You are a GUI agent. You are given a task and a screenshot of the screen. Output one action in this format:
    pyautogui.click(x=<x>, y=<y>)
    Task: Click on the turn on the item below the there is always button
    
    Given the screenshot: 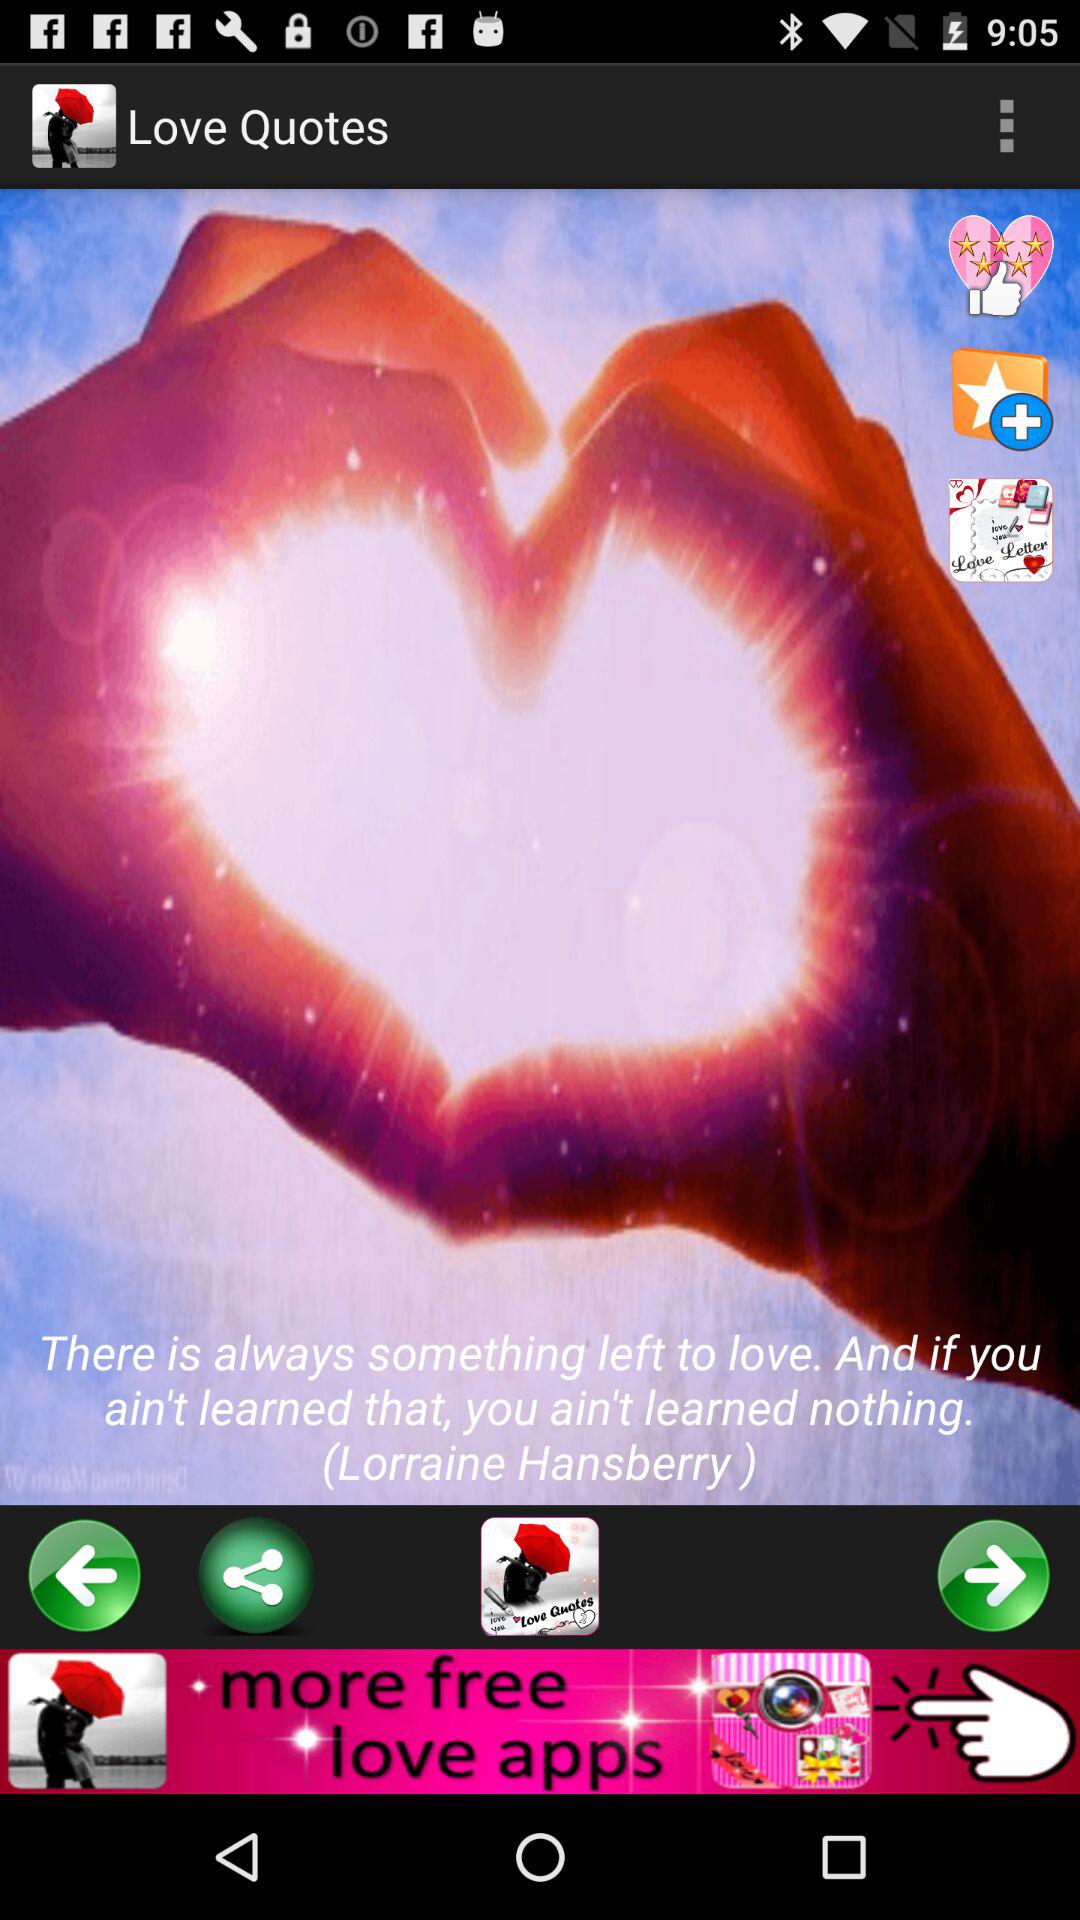 What is the action you would take?
    pyautogui.click(x=85, y=1576)
    